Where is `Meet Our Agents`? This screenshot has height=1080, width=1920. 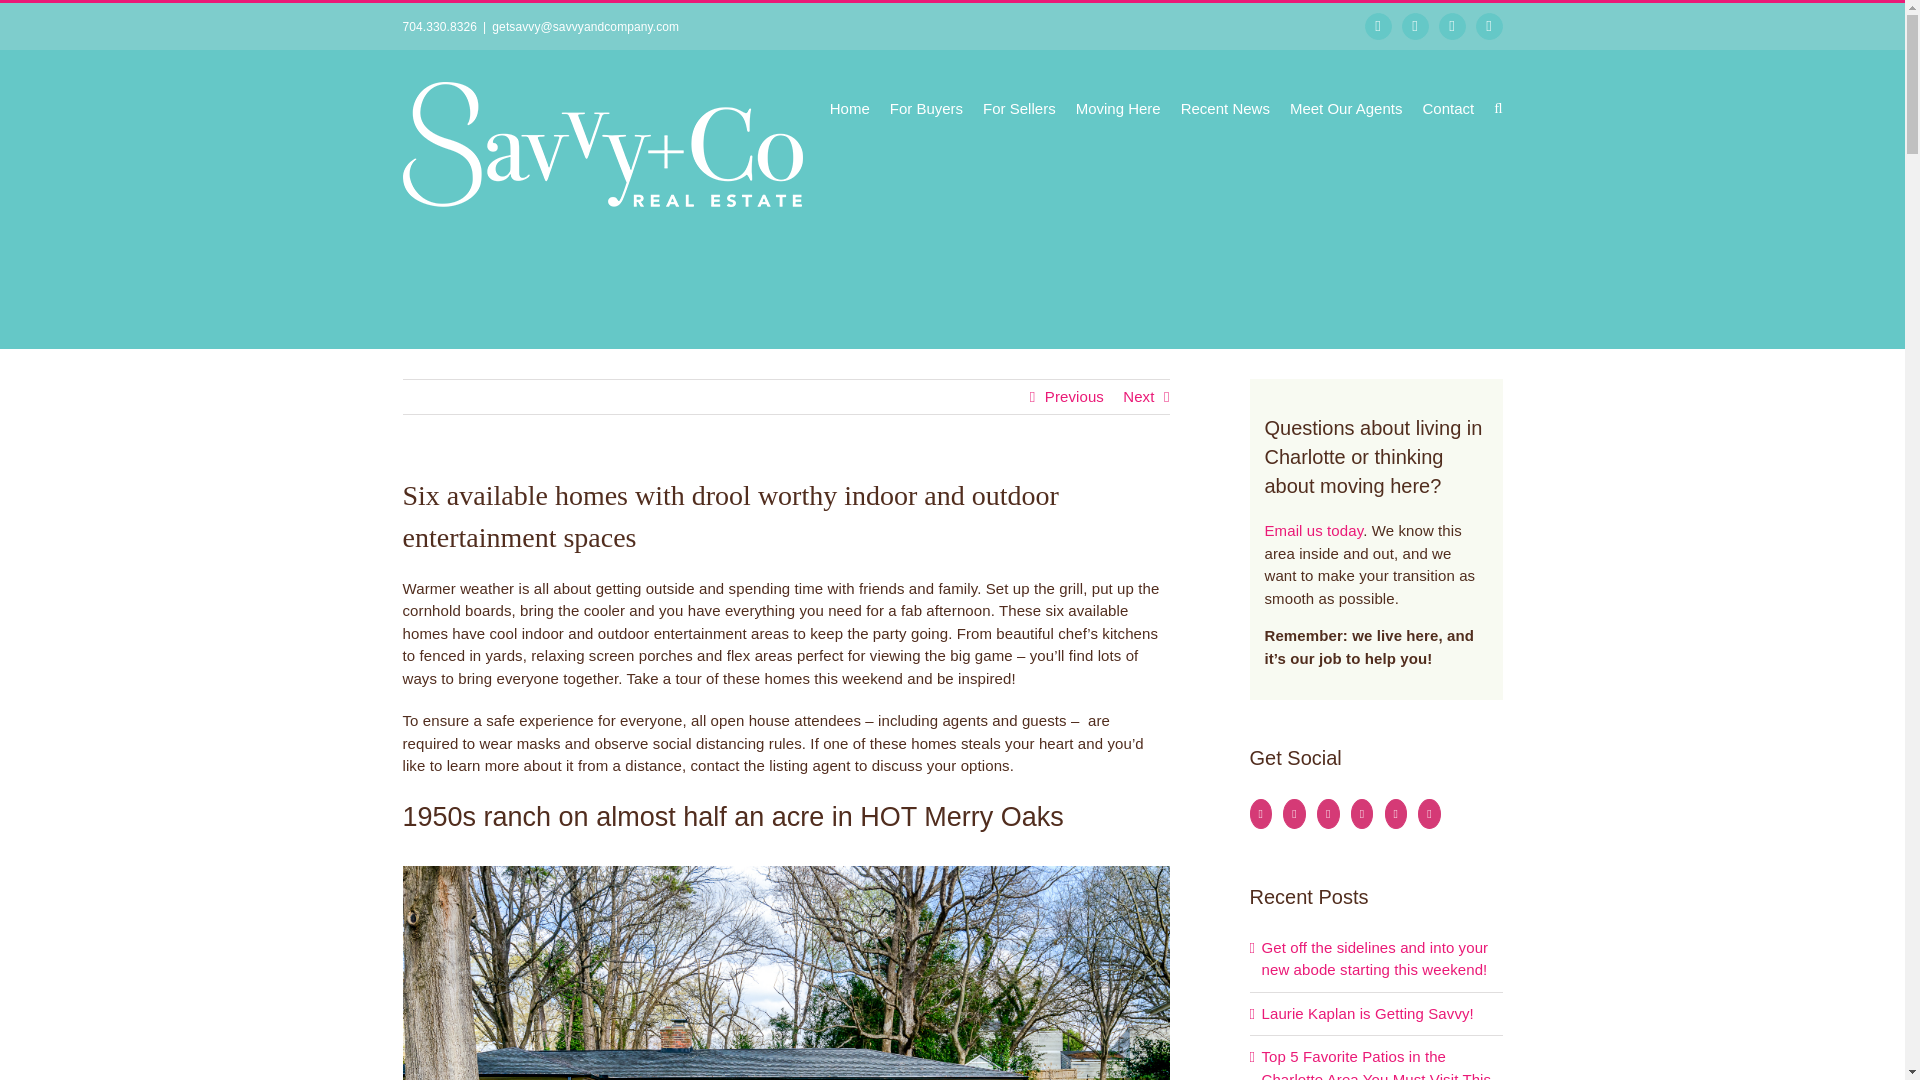
Meet Our Agents is located at coordinates (1346, 105).